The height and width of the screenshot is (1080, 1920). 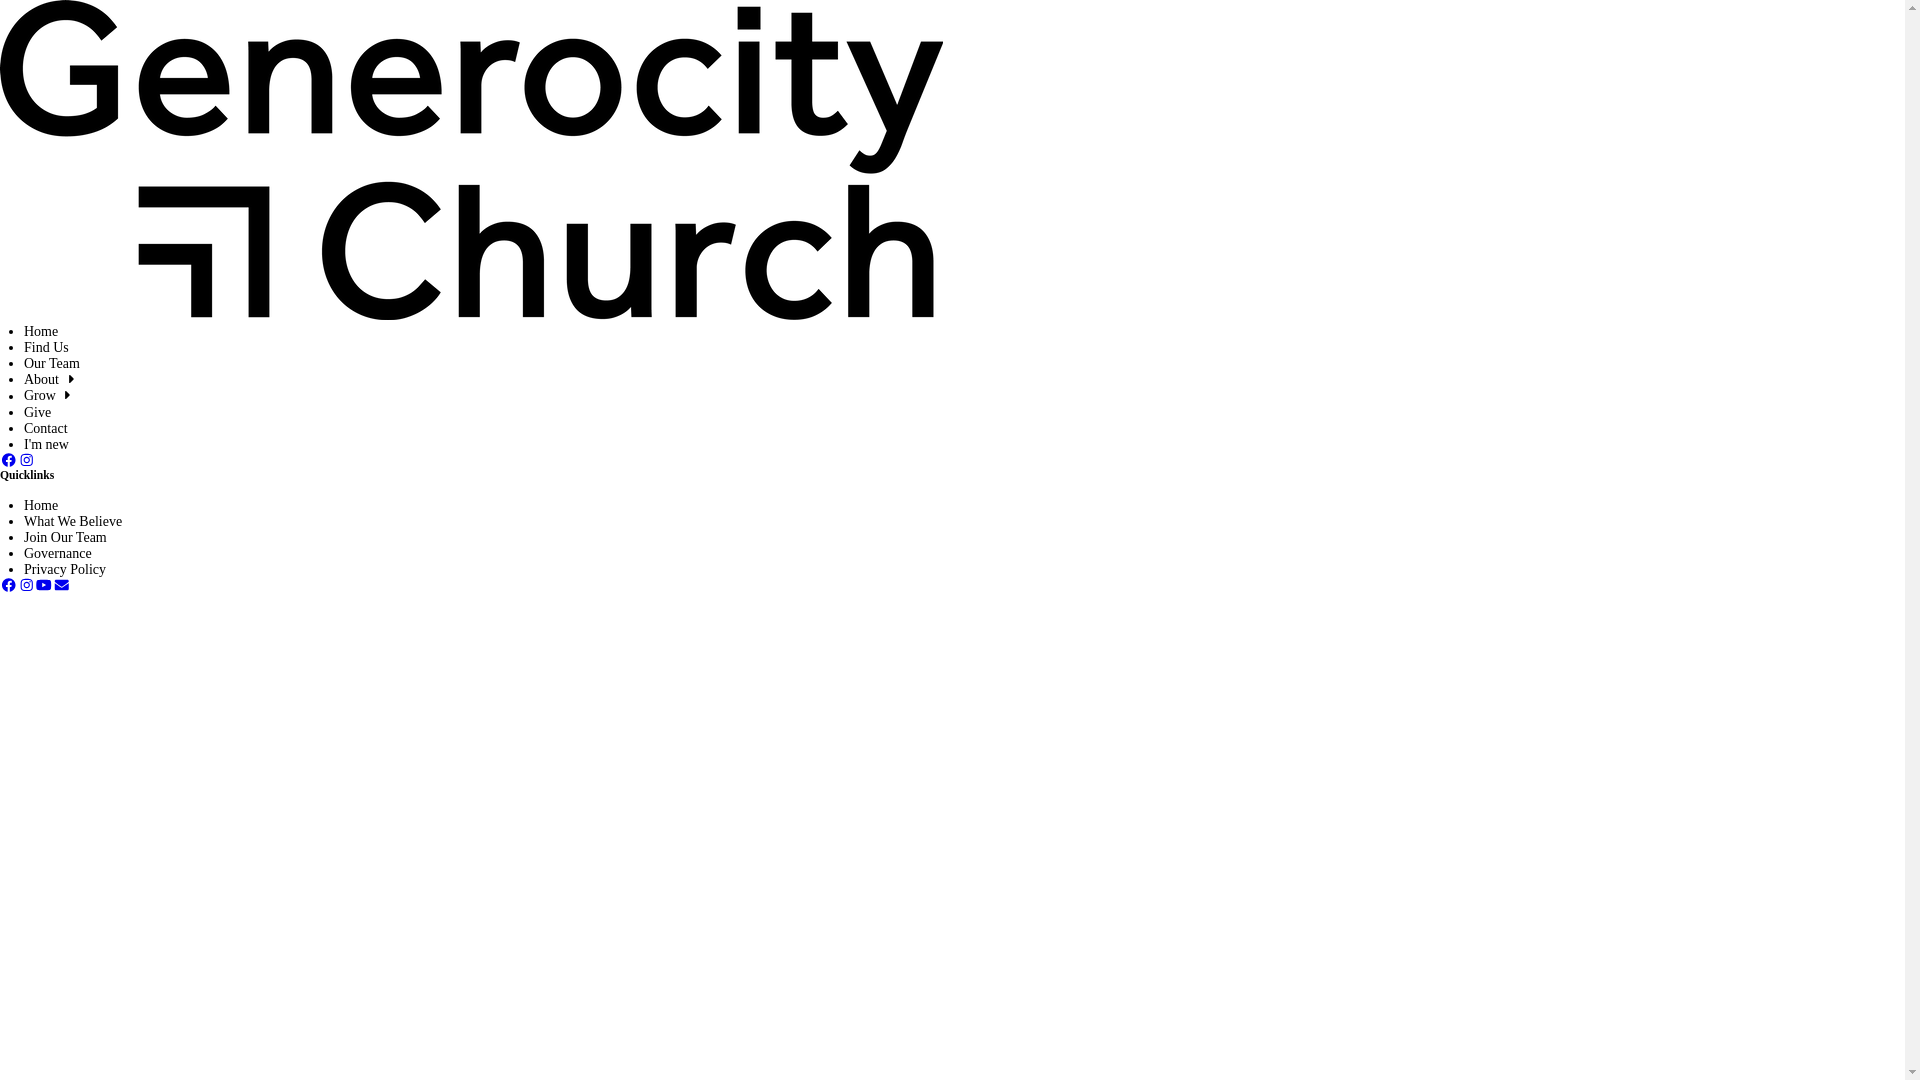 I want to click on About, so click(x=52, y=380).